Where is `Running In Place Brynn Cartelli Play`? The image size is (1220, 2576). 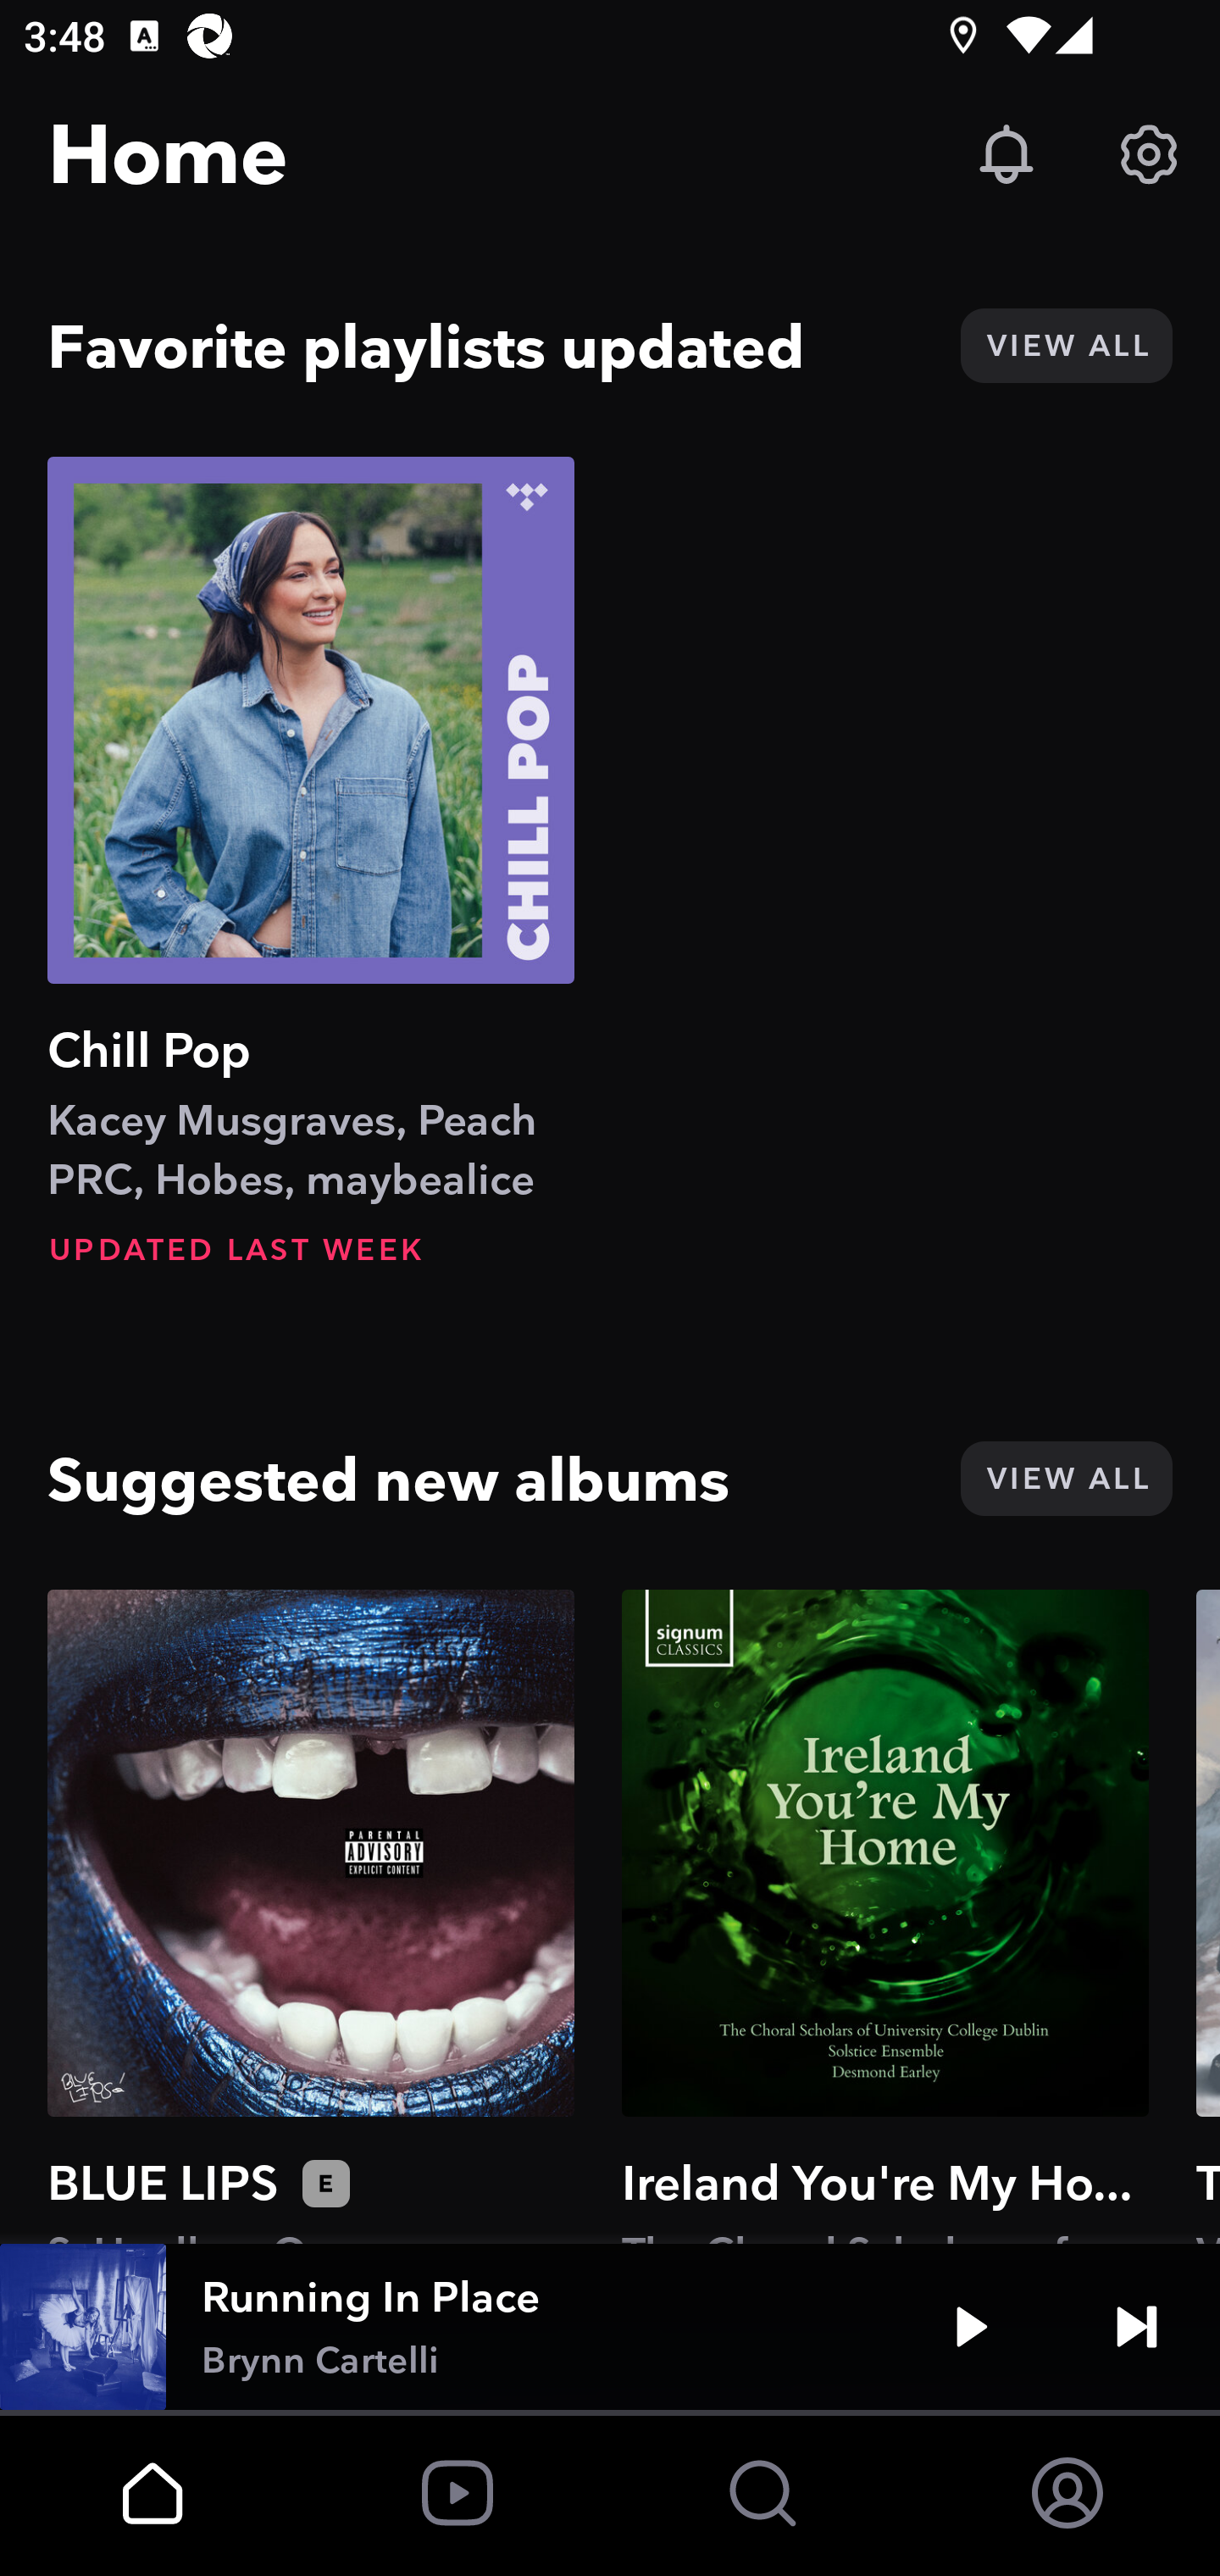 Running In Place Brynn Cartelli Play is located at coordinates (610, 2327).